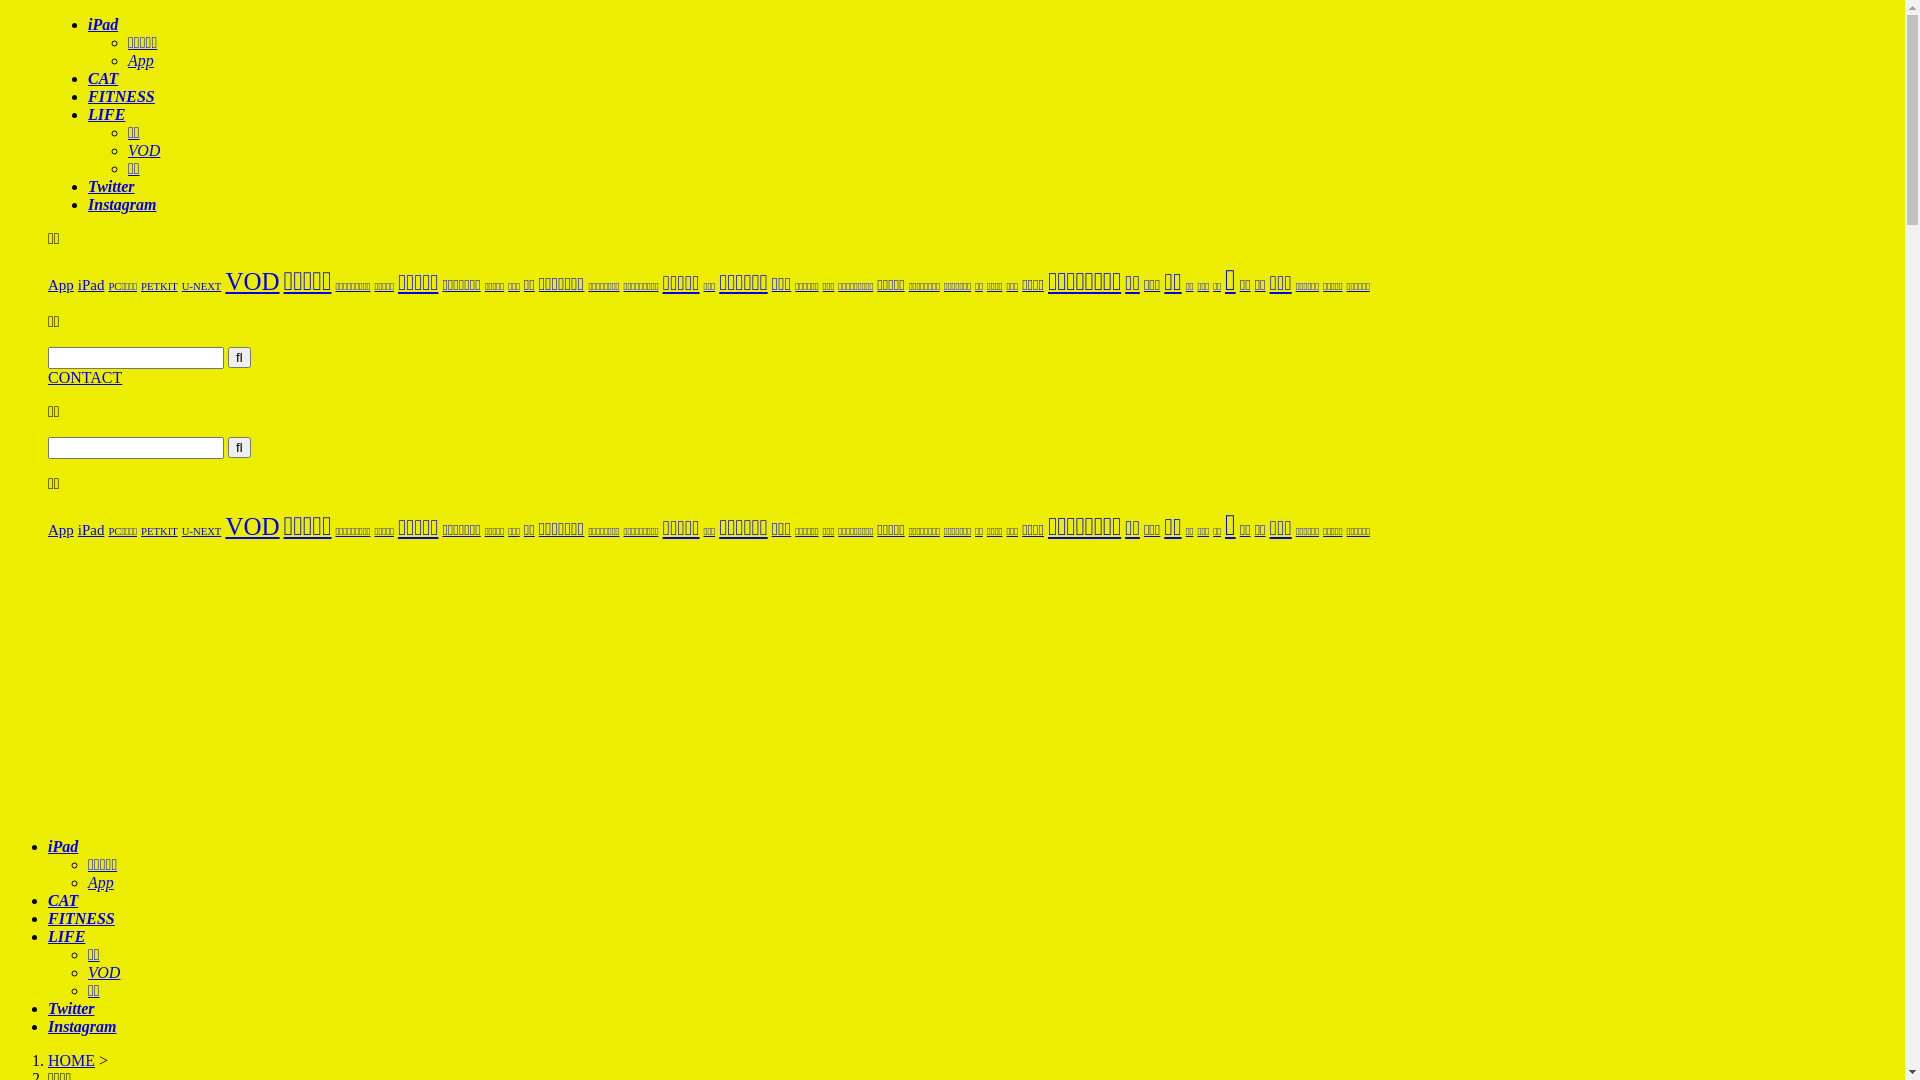 Image resolution: width=1920 pixels, height=1080 pixels. Describe the element at coordinates (104, 972) in the screenshot. I see `VOD` at that location.